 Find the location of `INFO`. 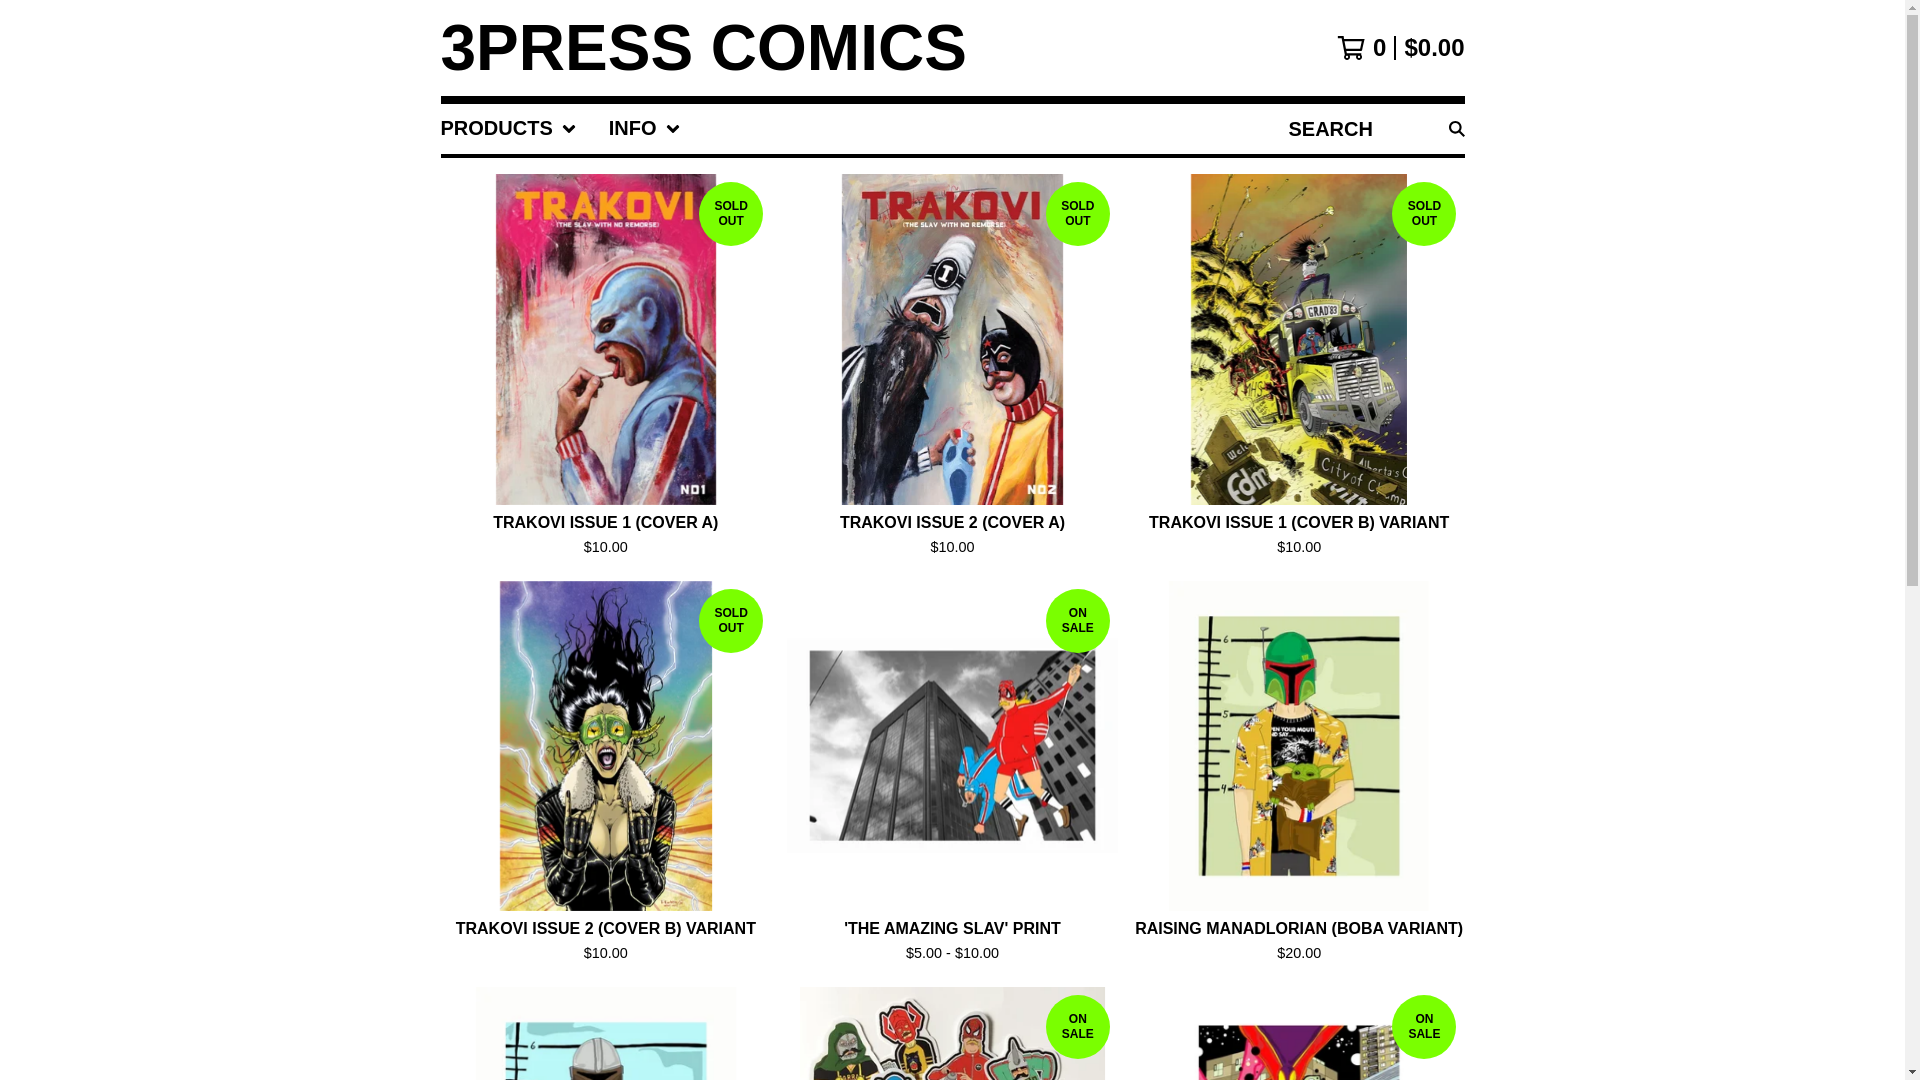

INFO is located at coordinates (645, 129).